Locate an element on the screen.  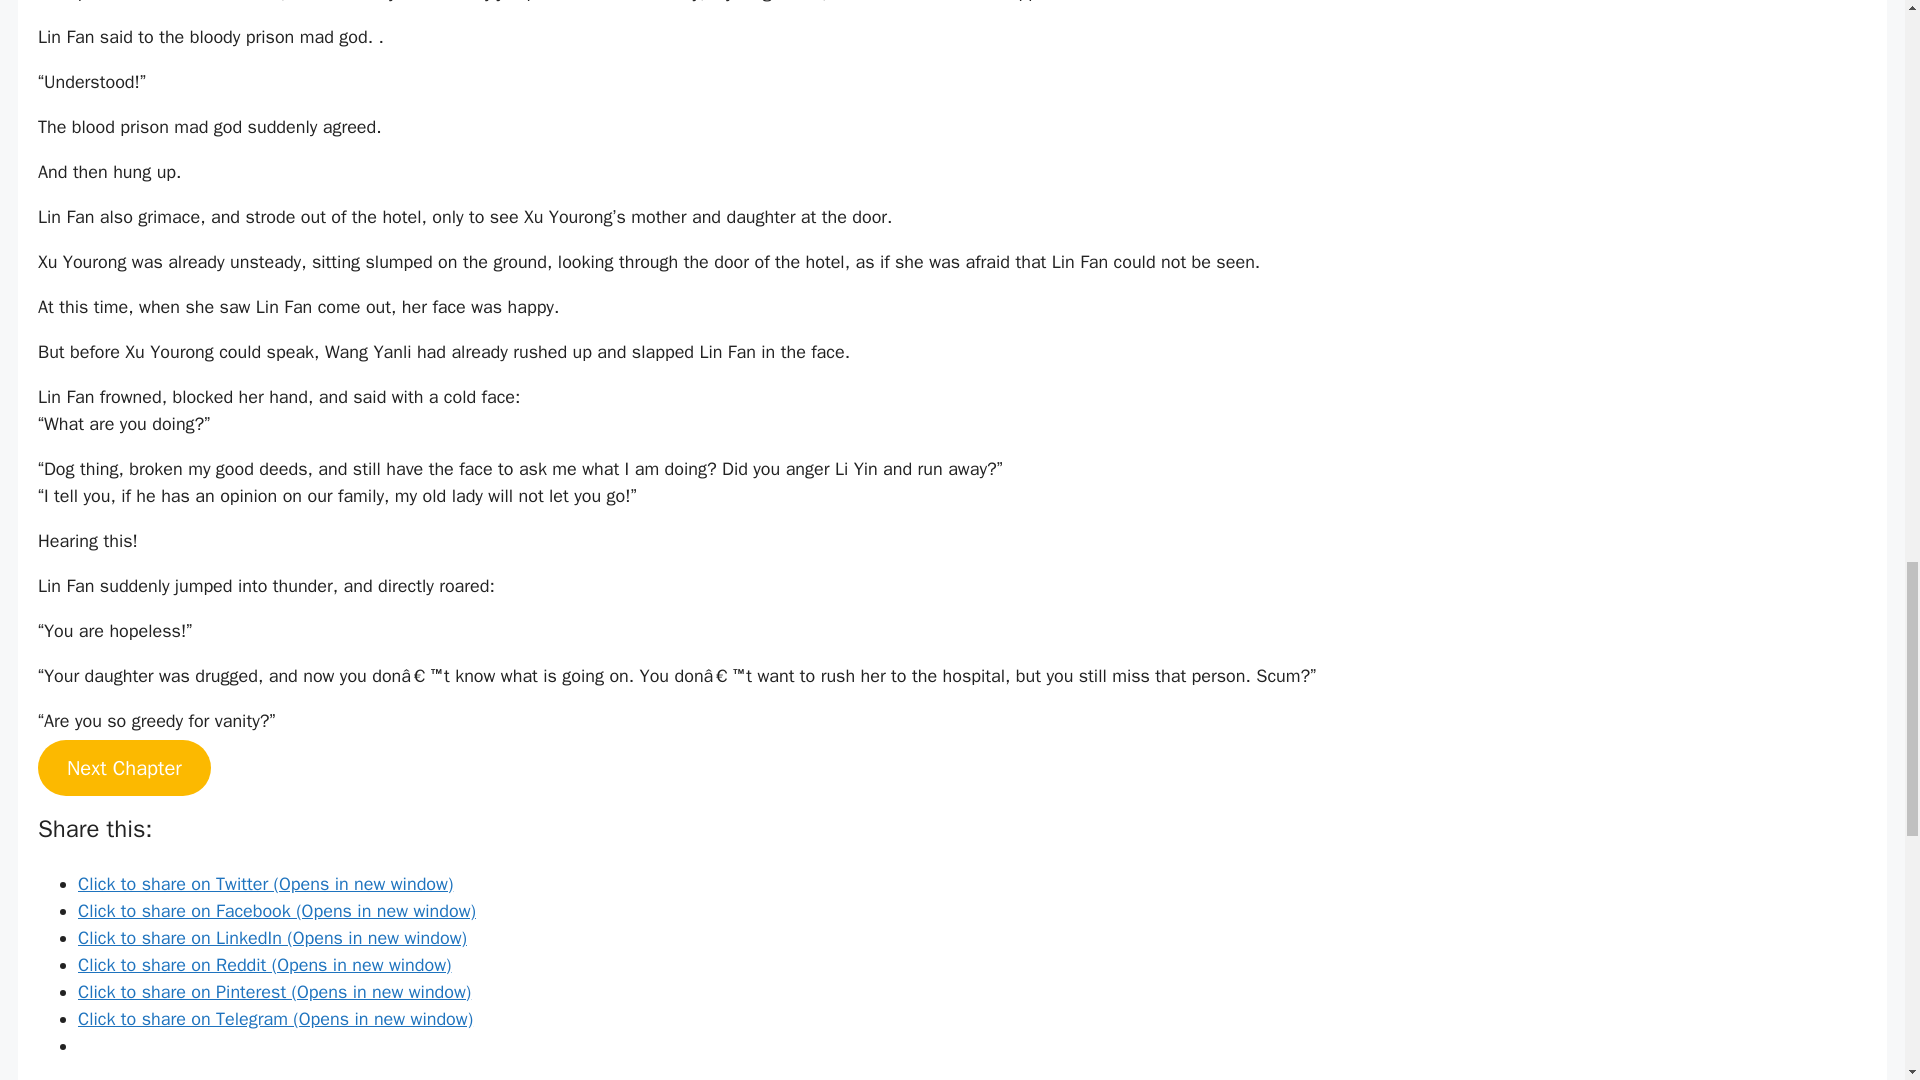
Click to share on LinkedIn is located at coordinates (272, 938).